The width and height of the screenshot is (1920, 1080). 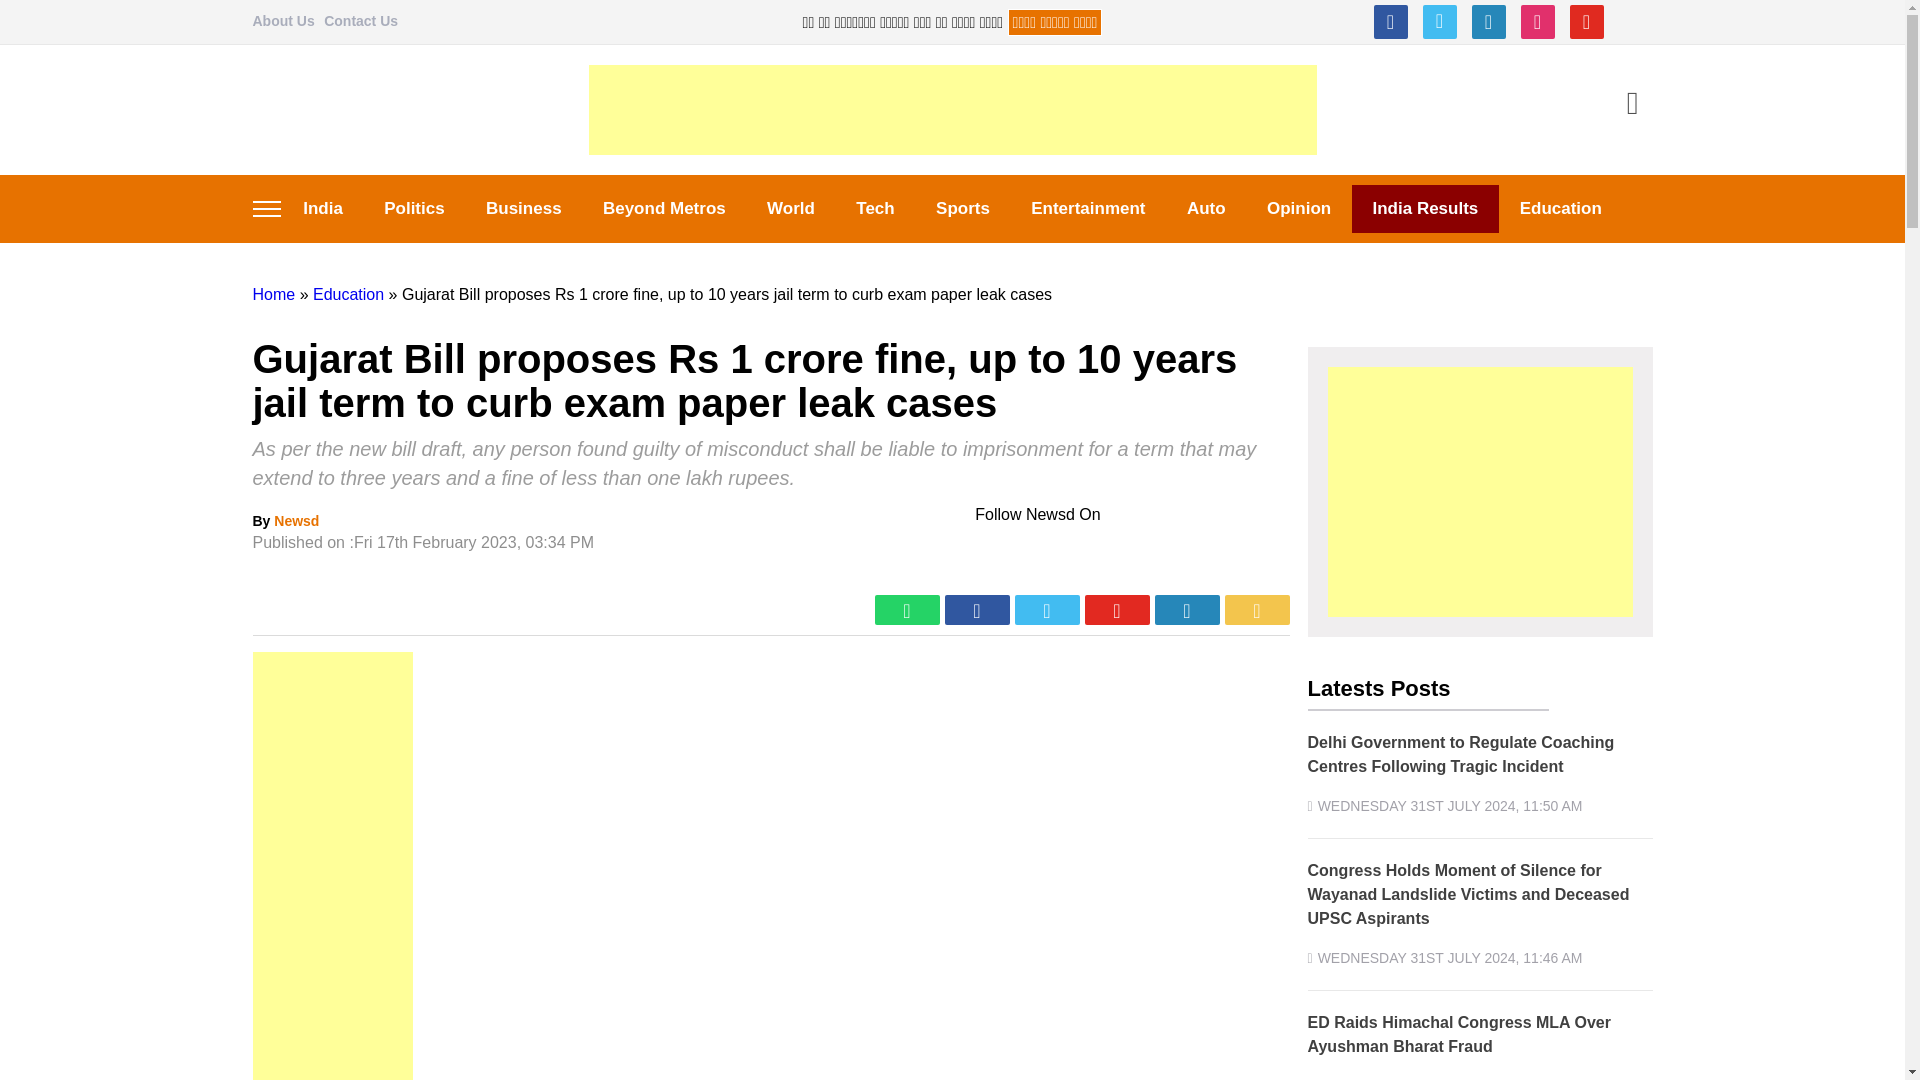 I want to click on World, so click(x=790, y=208).